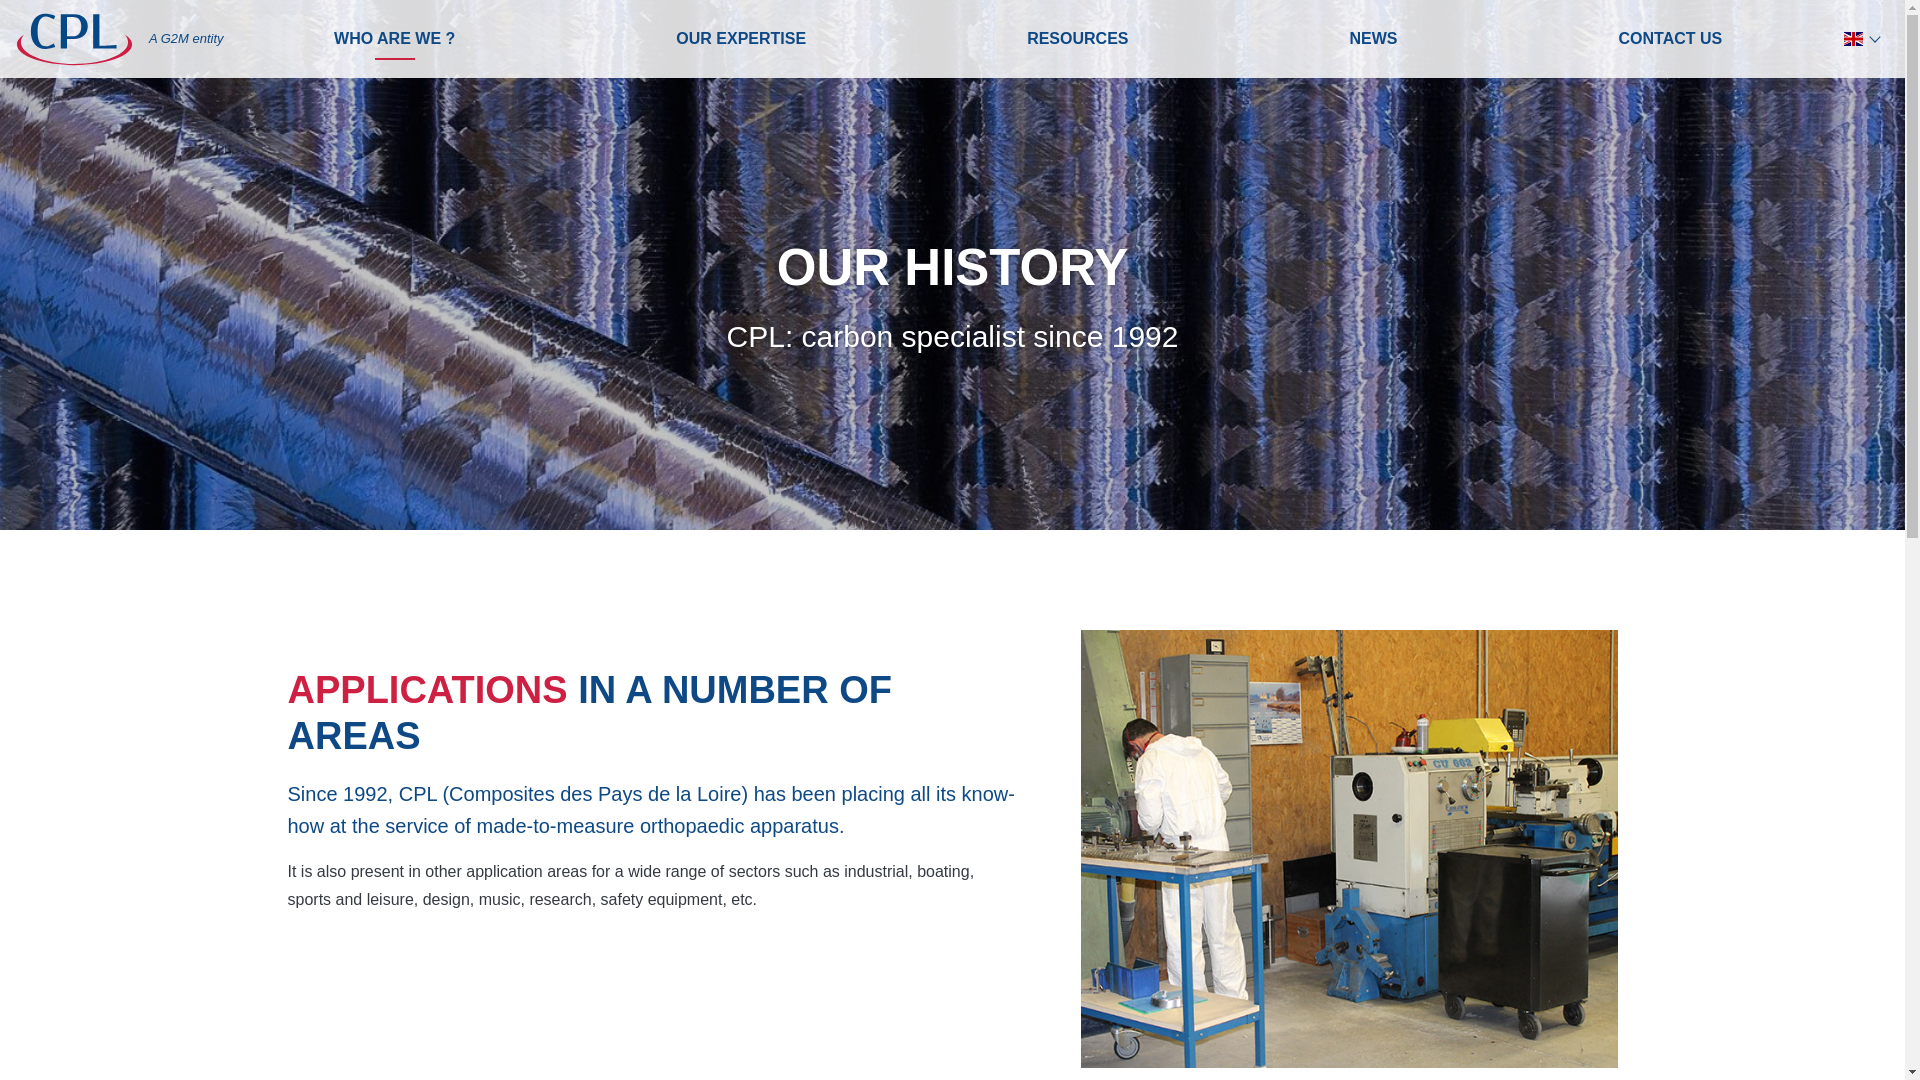 Image resolution: width=1920 pixels, height=1080 pixels. I want to click on English, so click(1861, 38).